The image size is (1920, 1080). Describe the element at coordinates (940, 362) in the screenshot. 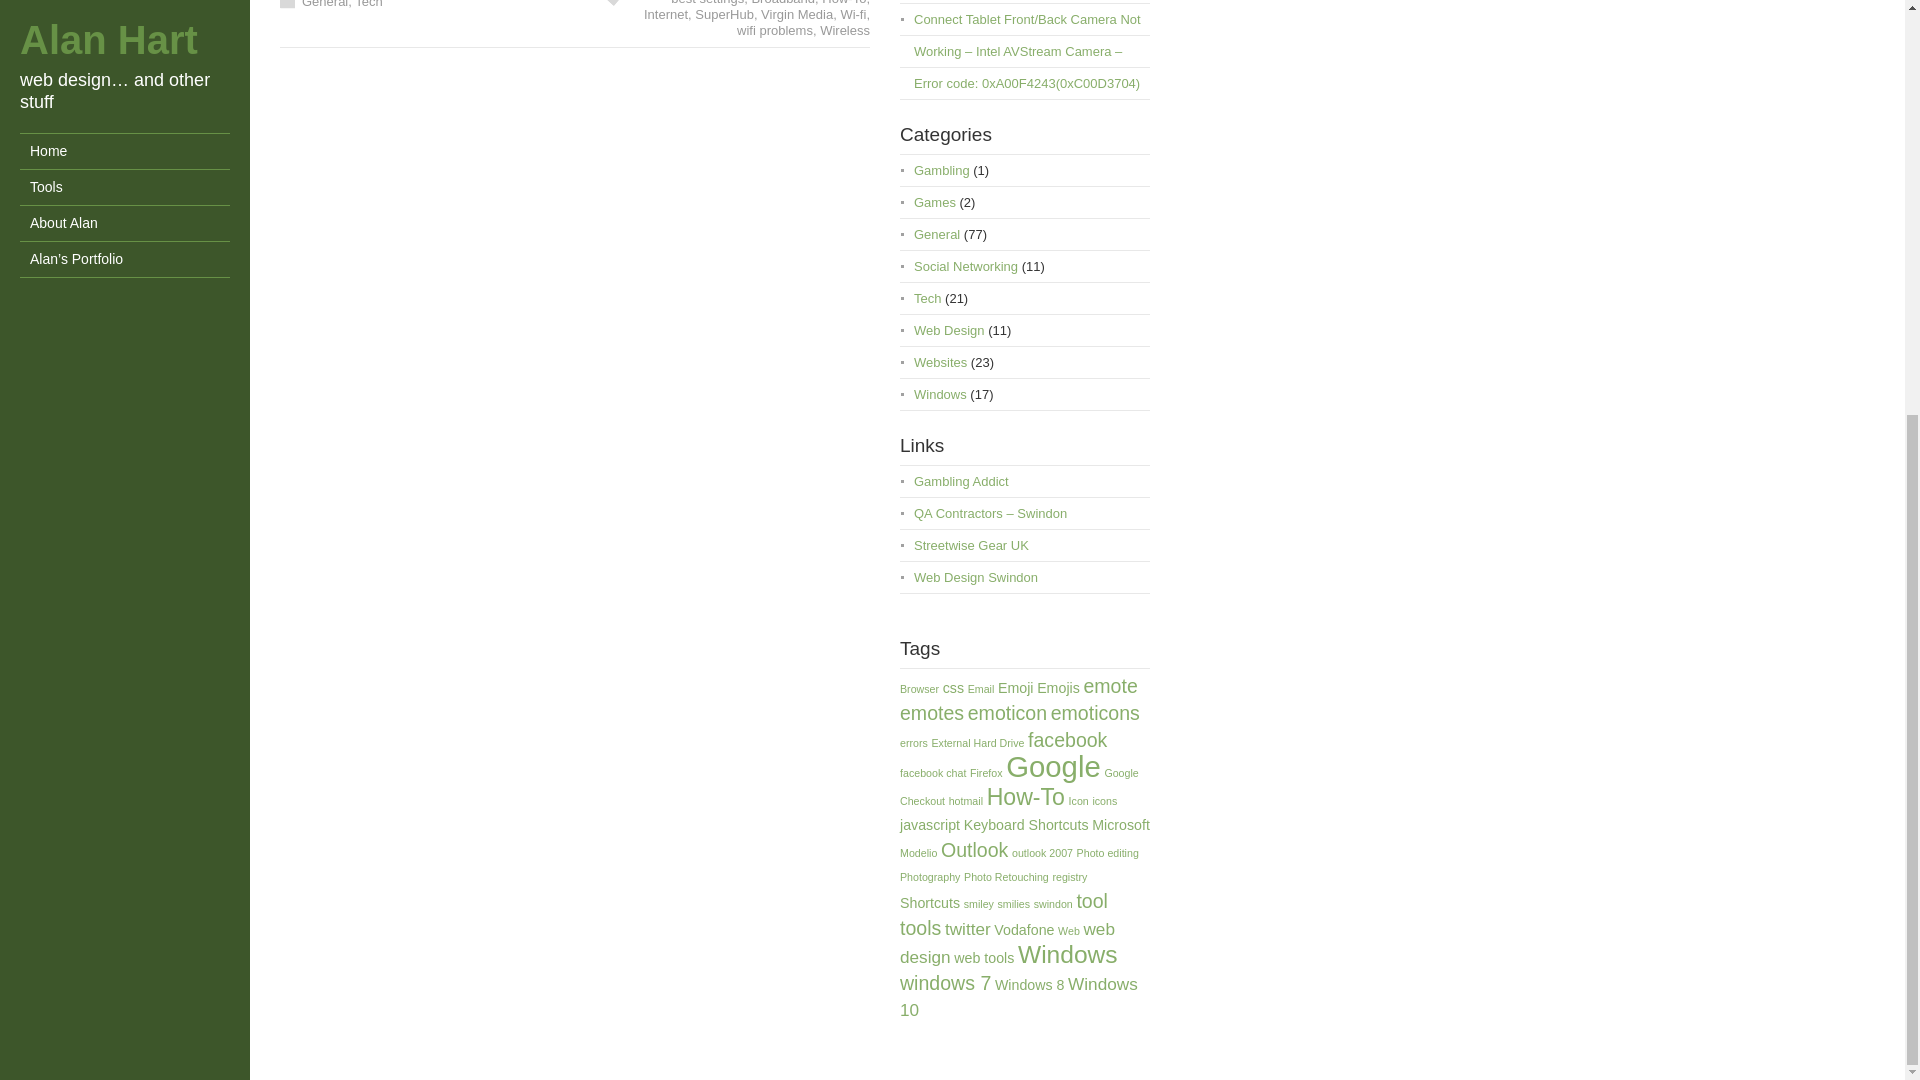

I see `Websites` at that location.